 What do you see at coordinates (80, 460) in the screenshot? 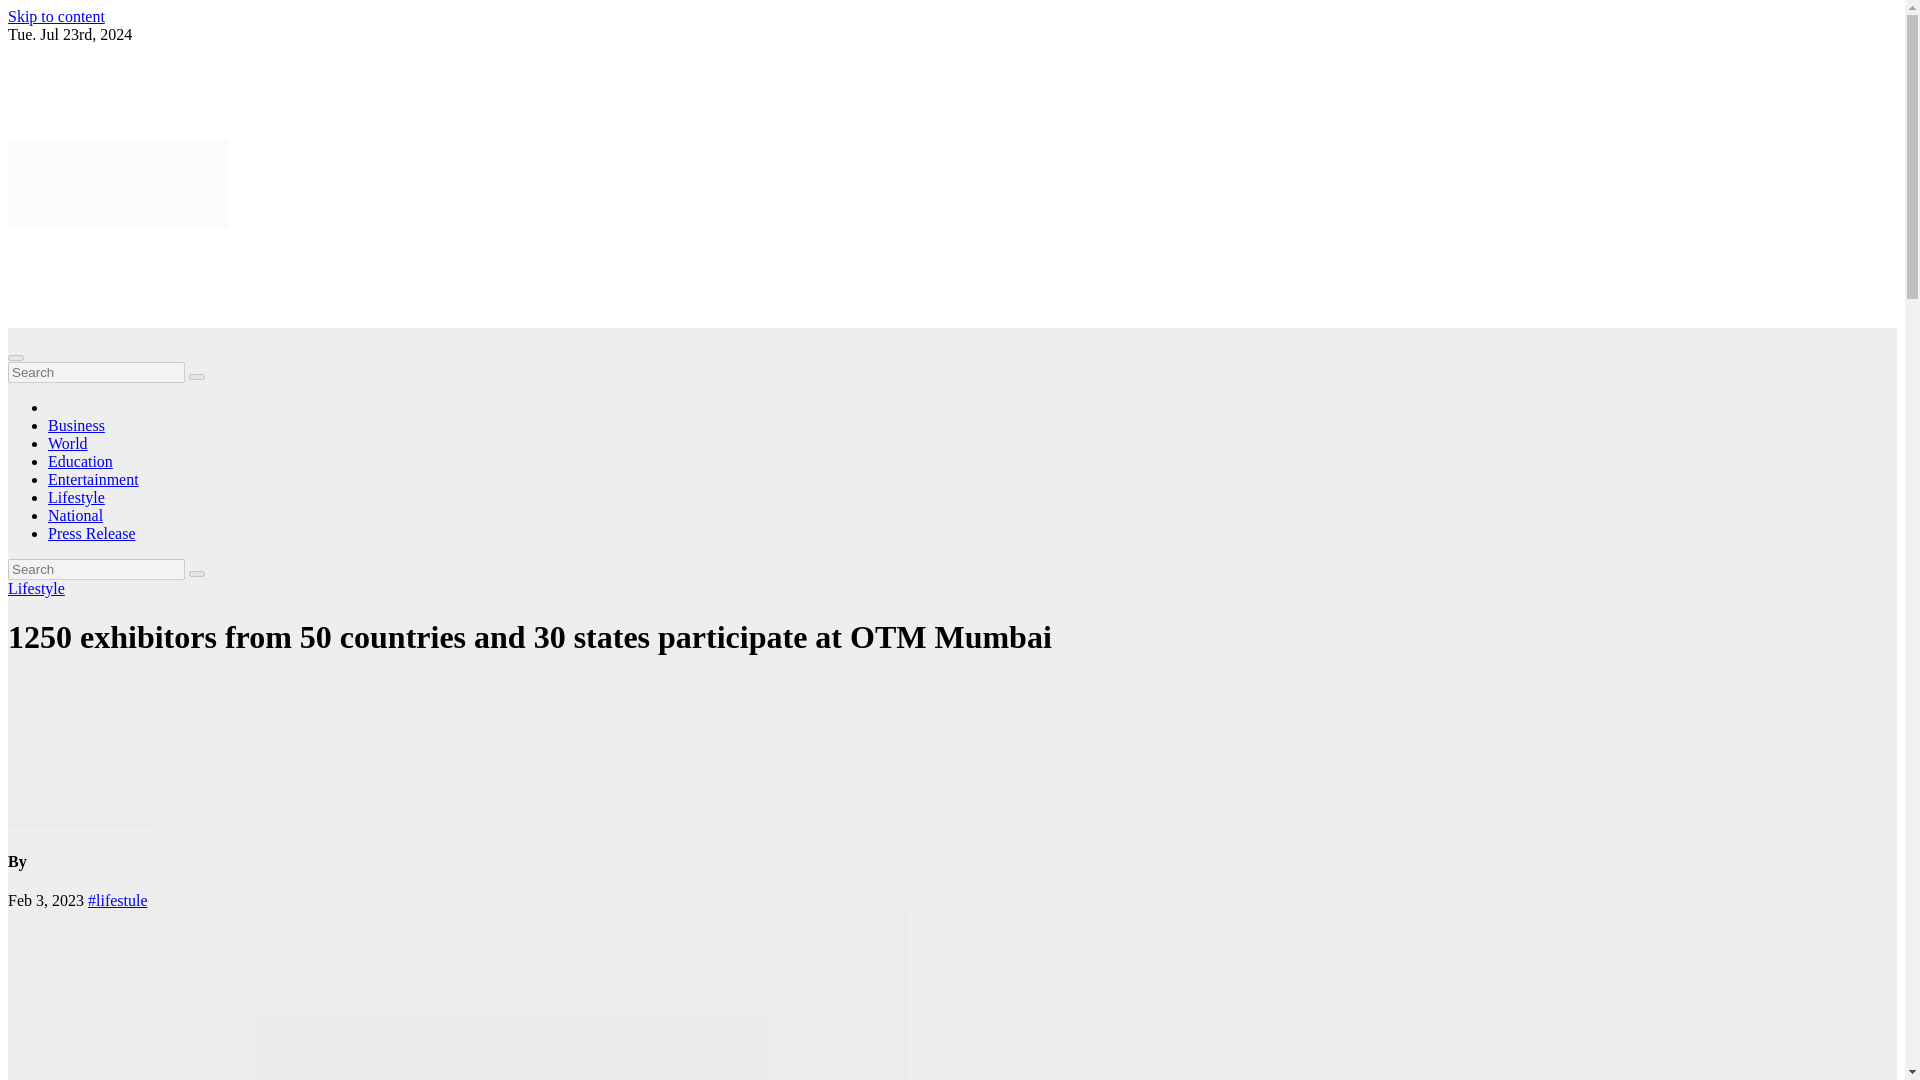
I see `Education` at bounding box center [80, 460].